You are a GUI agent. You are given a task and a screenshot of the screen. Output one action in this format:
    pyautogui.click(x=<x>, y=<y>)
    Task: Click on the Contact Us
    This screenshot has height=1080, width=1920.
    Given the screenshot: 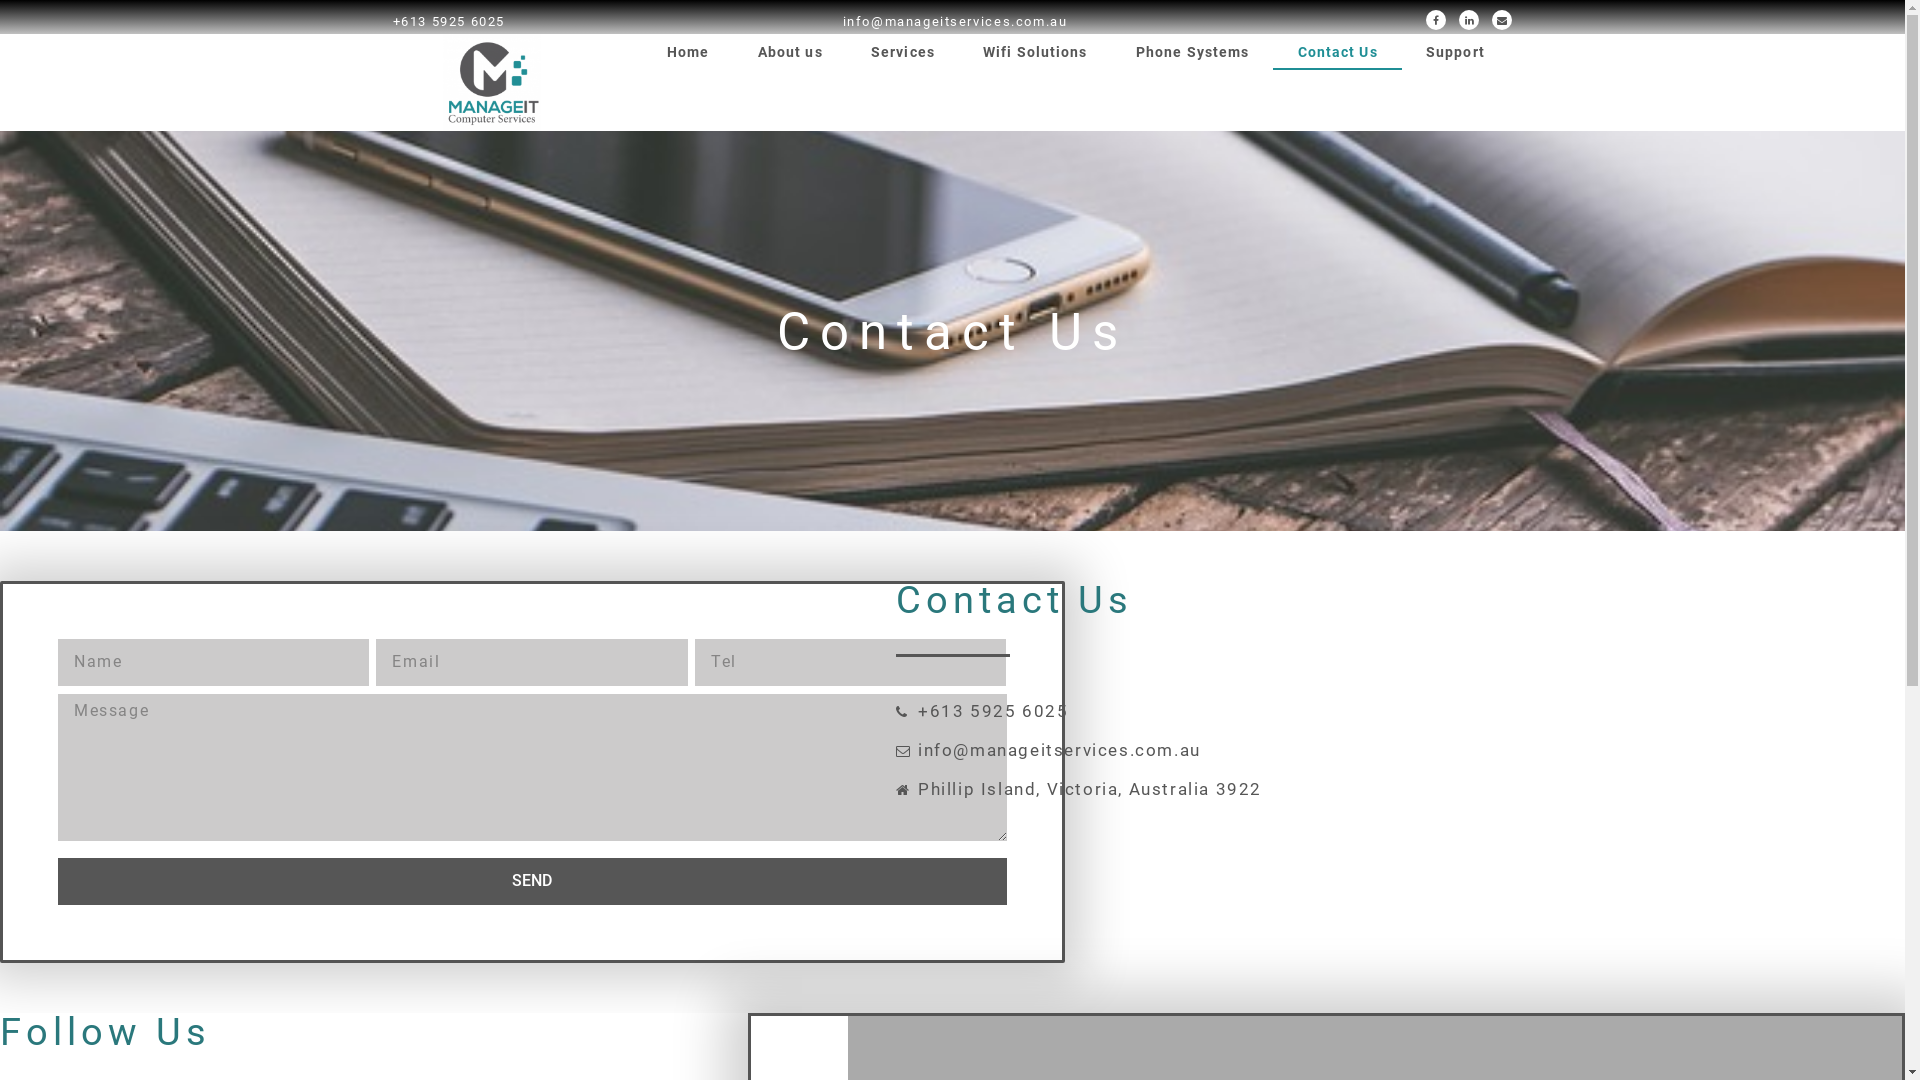 What is the action you would take?
    pyautogui.click(x=1337, y=52)
    